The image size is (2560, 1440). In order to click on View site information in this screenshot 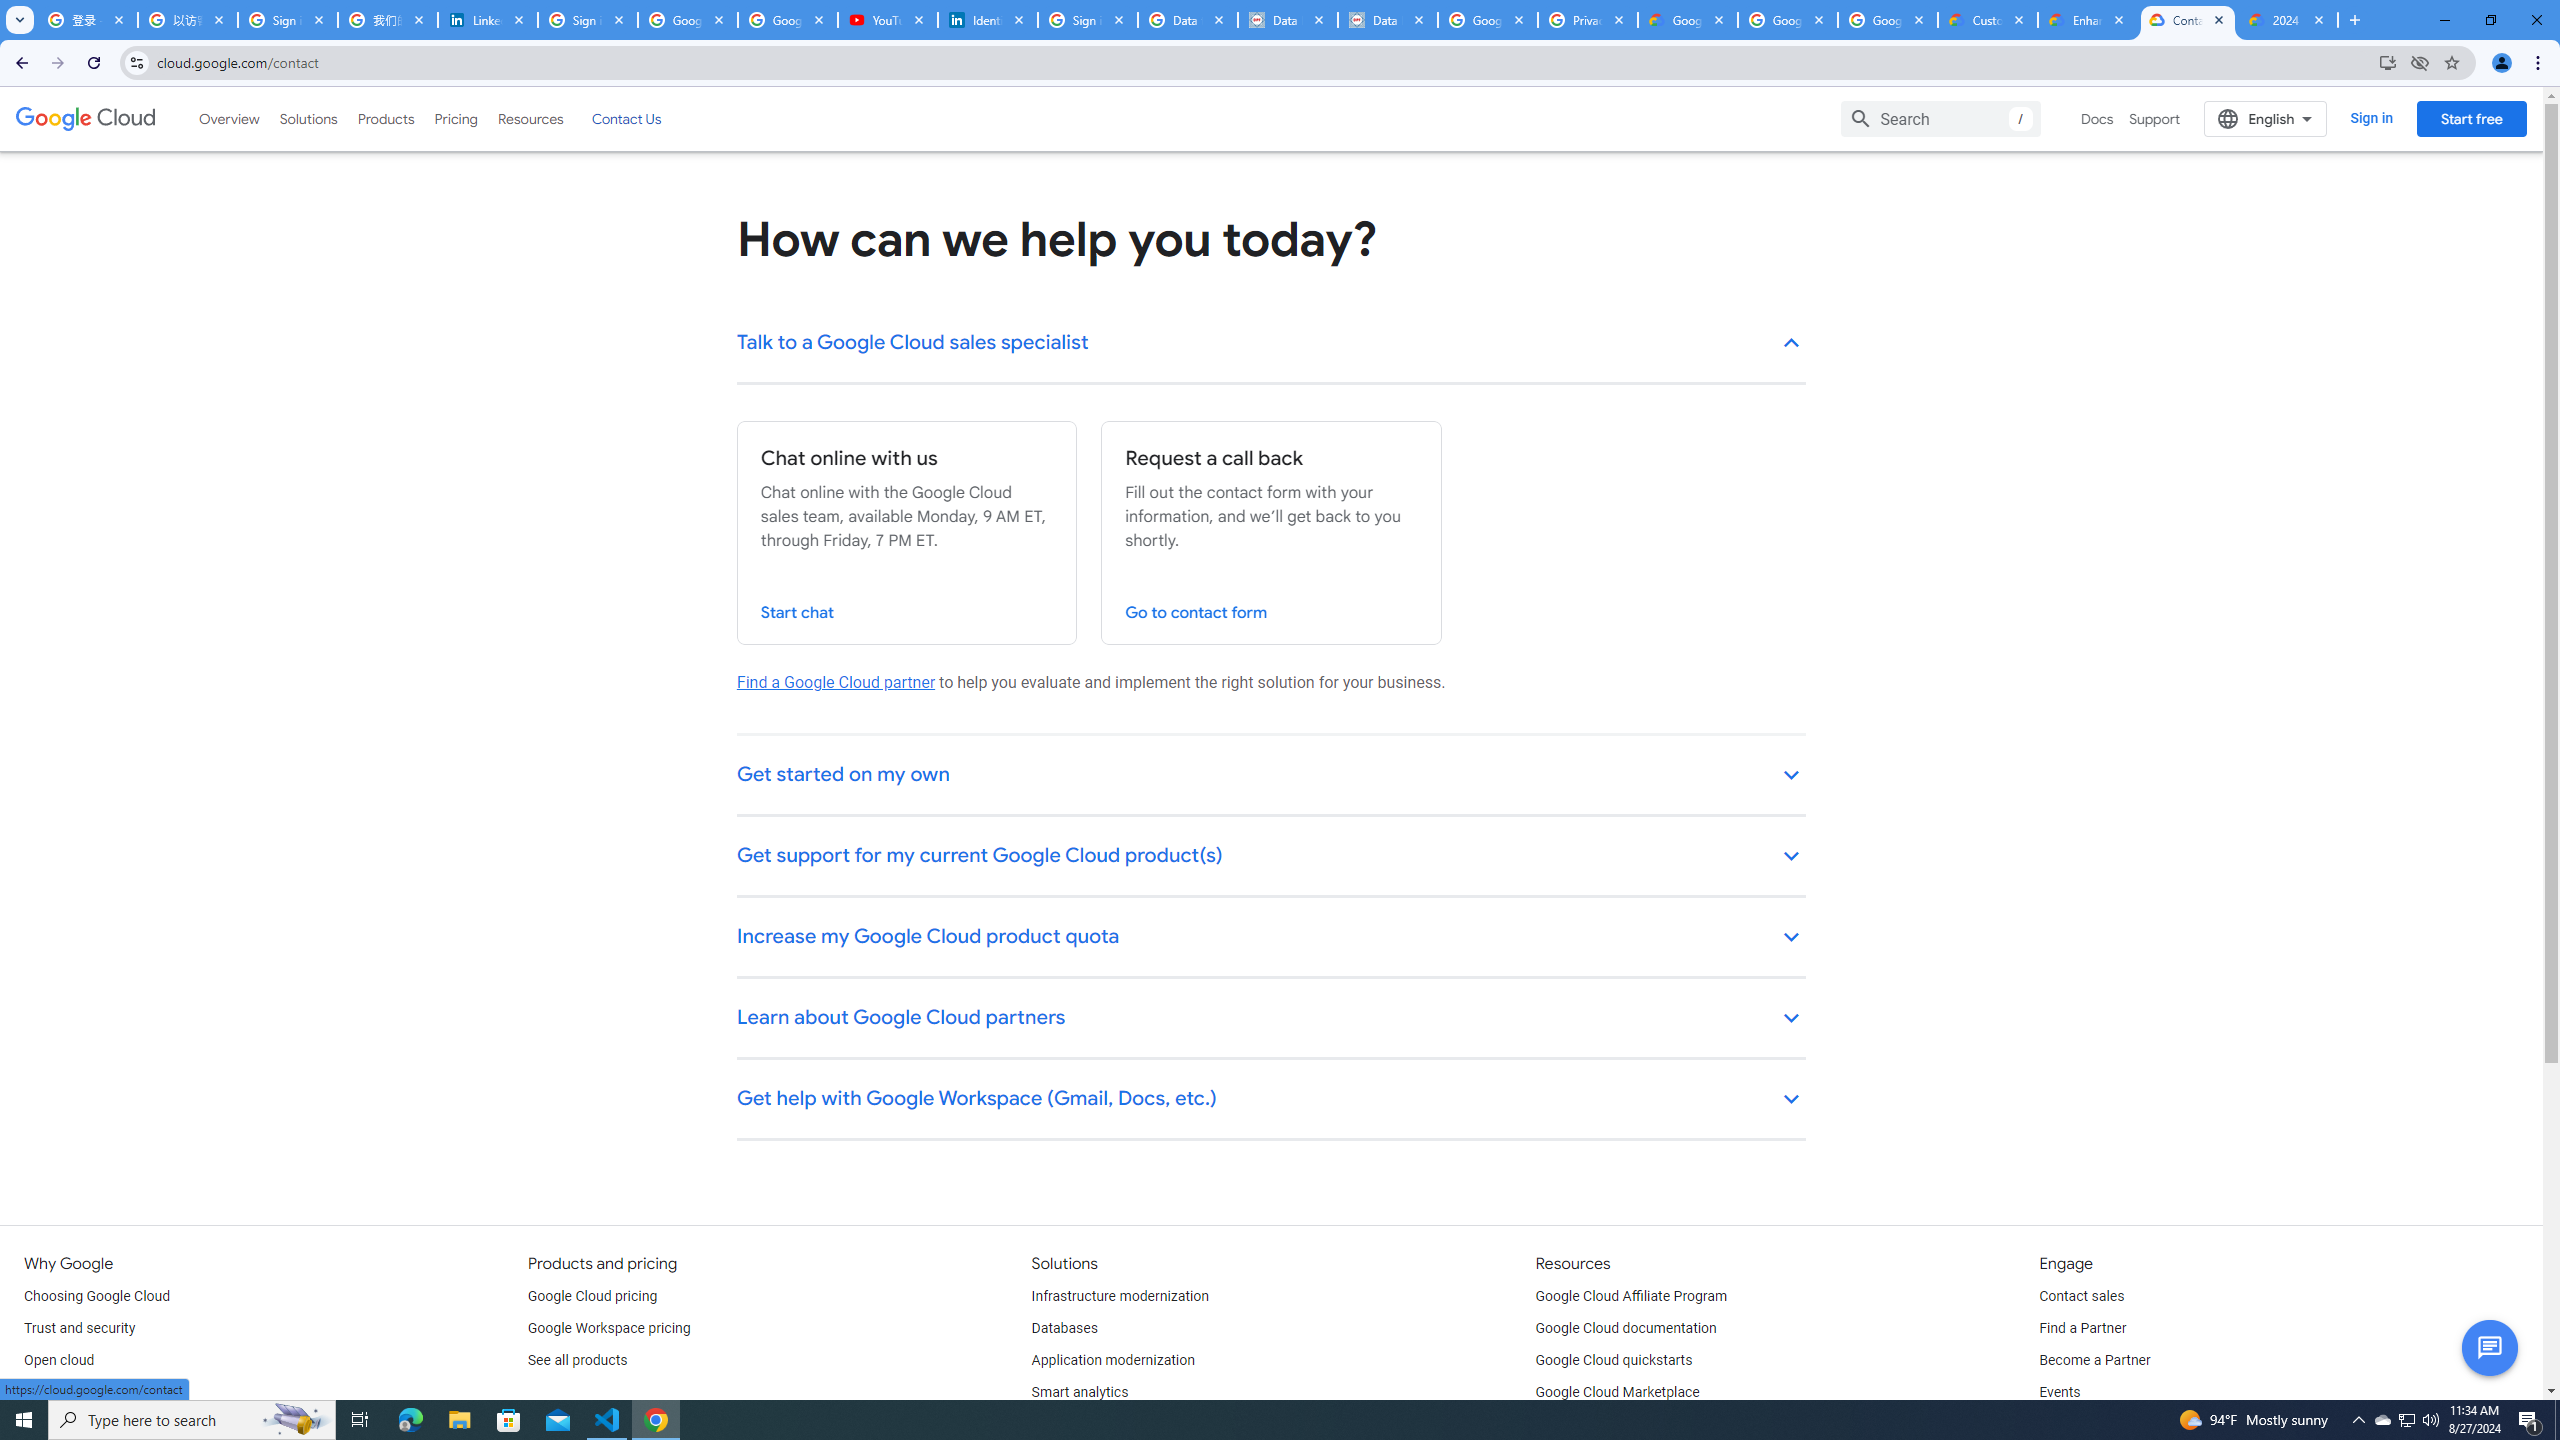, I will do `click(136, 62)`.